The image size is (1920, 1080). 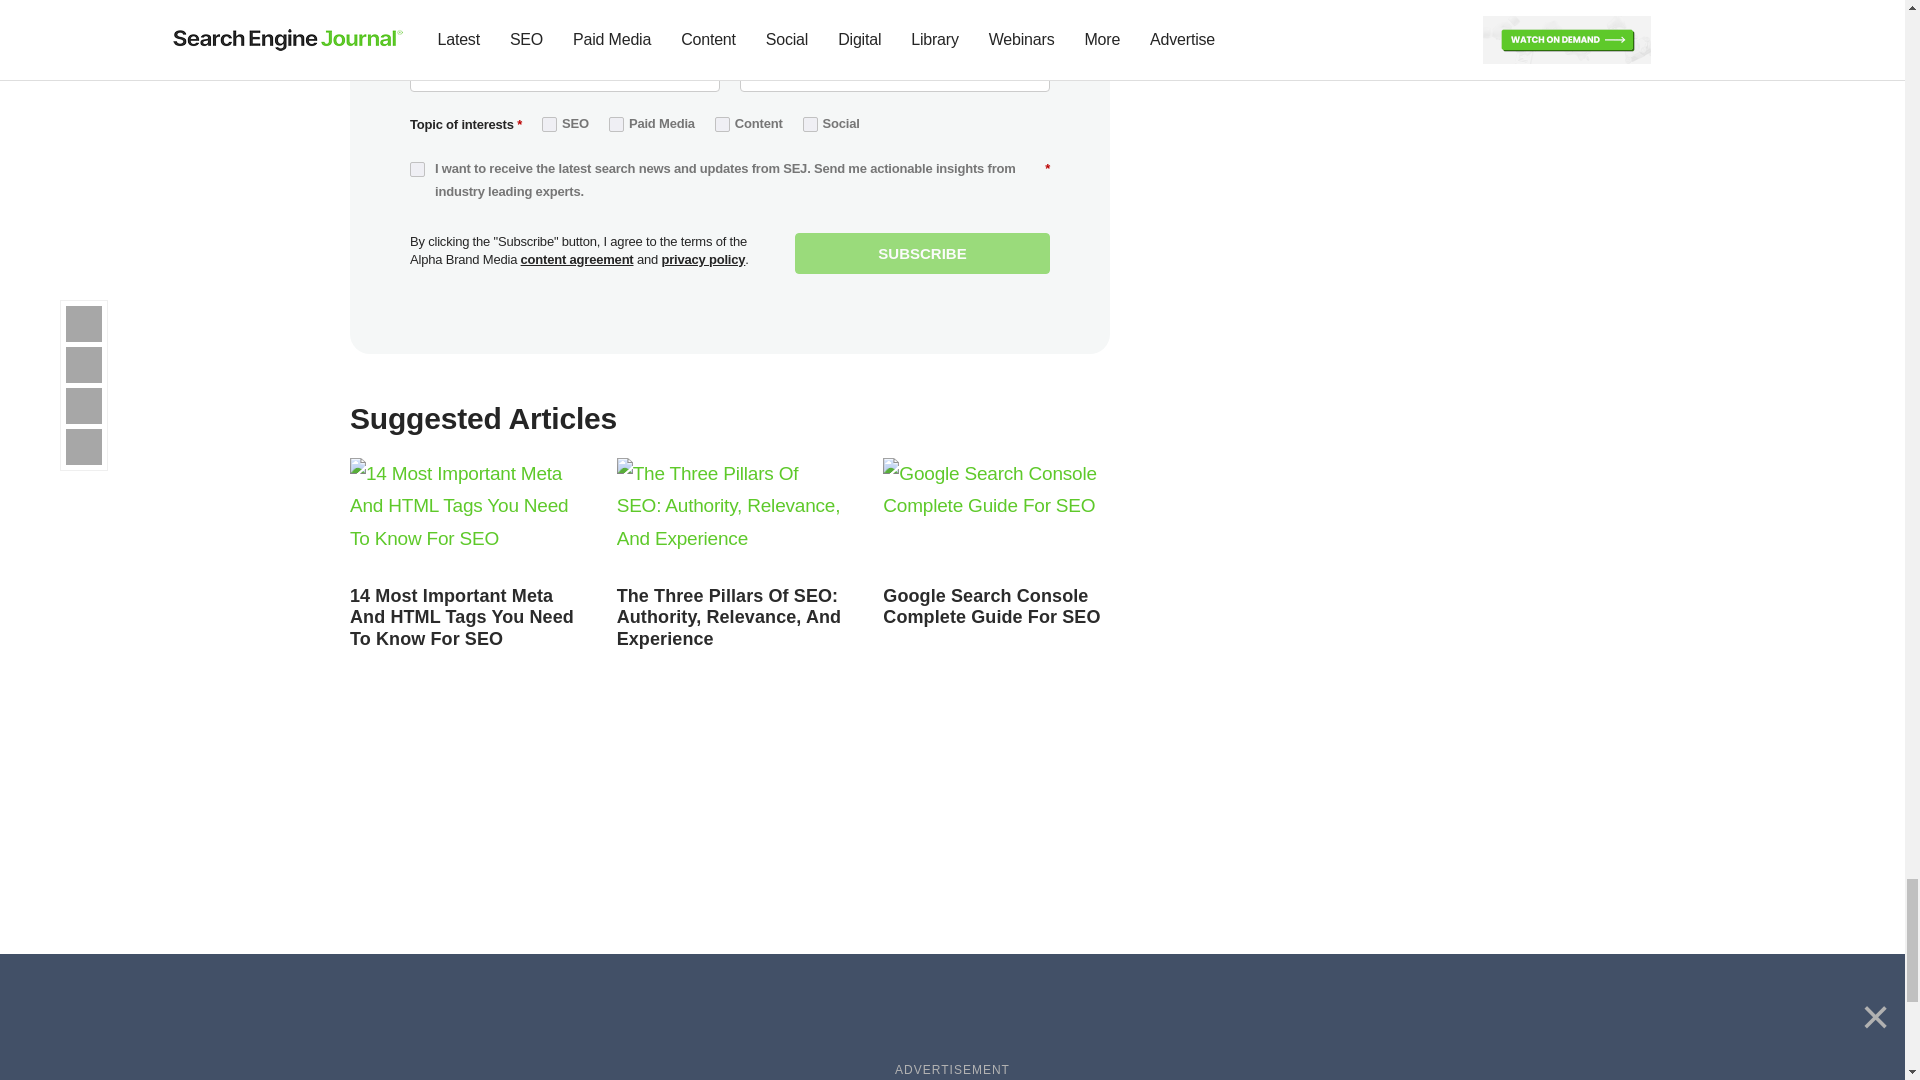 What do you see at coordinates (992, 606) in the screenshot?
I see `Read the Article` at bounding box center [992, 606].